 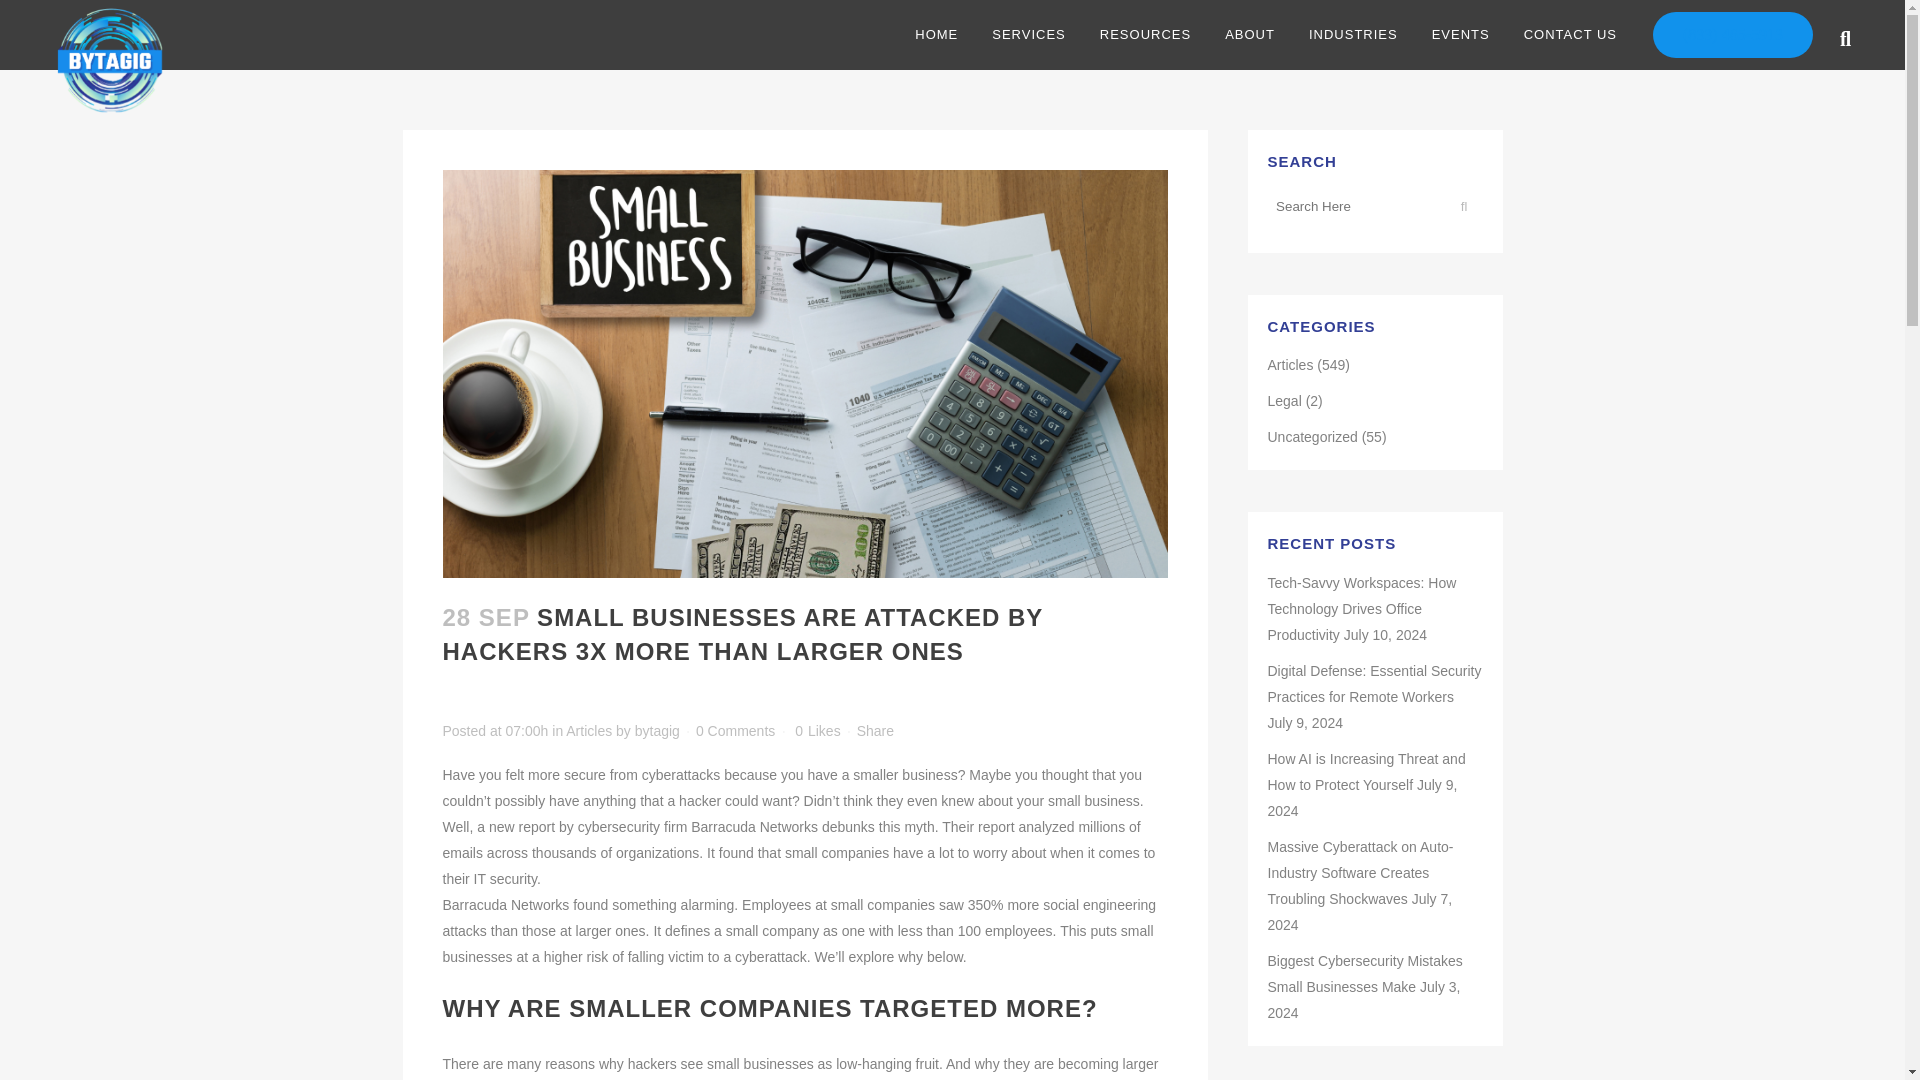 I want to click on EVENTS, so click(x=1461, y=35).